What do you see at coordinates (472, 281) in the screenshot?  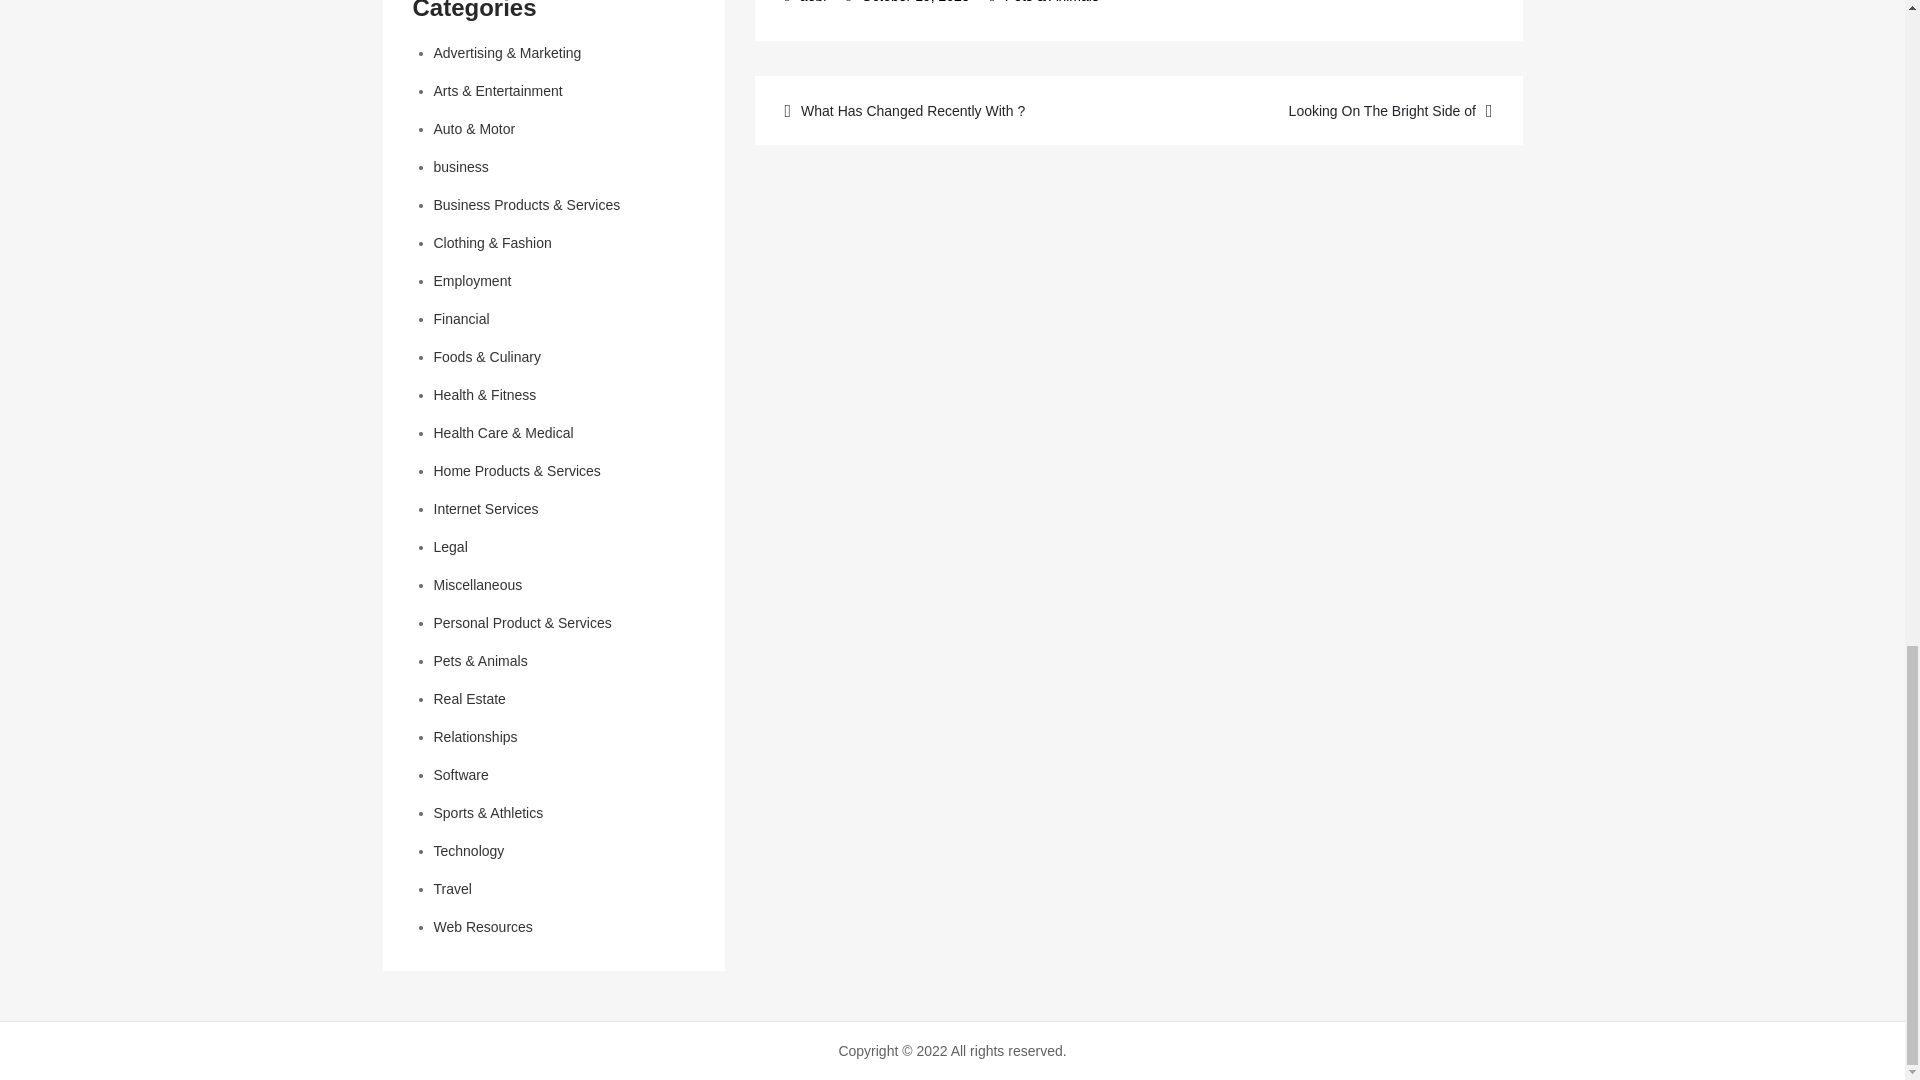 I see `Employment` at bounding box center [472, 281].